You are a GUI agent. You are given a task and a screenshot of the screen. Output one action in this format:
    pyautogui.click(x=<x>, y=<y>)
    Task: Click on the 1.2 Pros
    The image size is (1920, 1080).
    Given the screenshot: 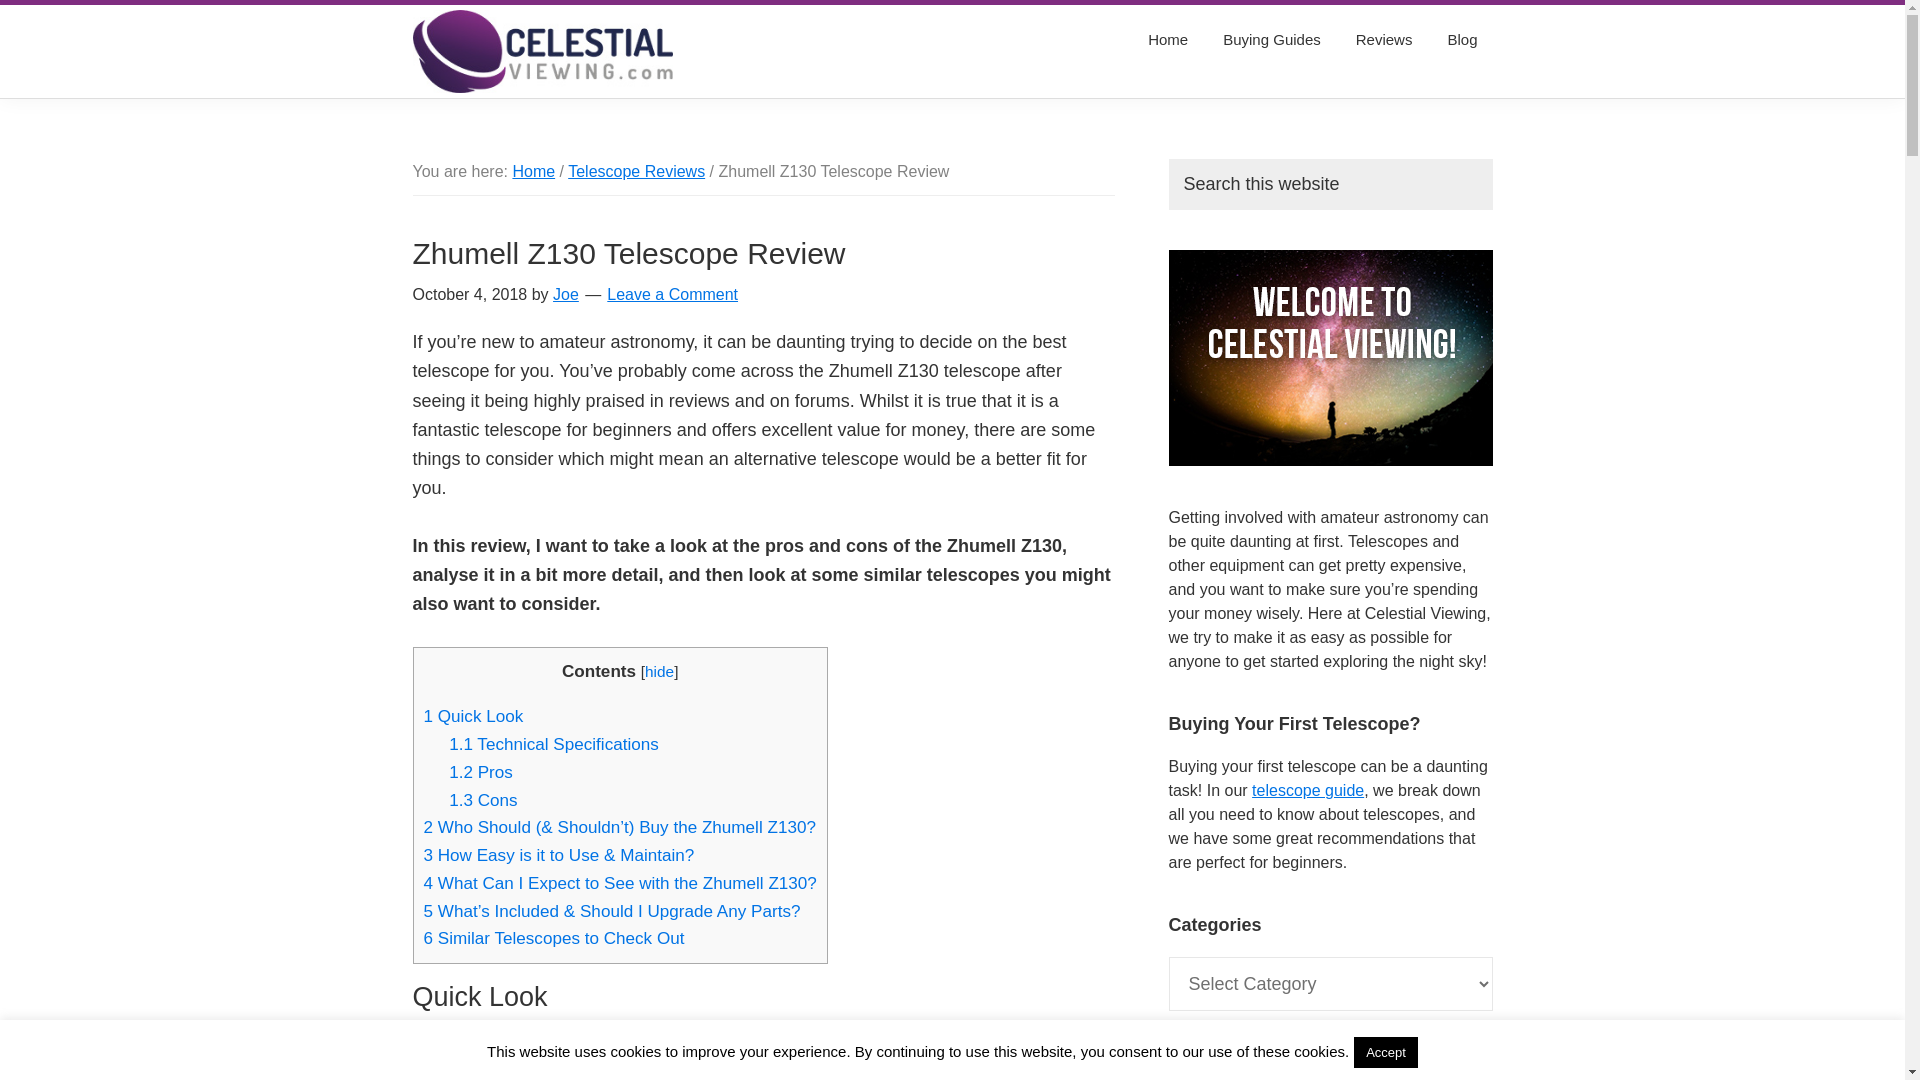 What is the action you would take?
    pyautogui.click(x=480, y=772)
    